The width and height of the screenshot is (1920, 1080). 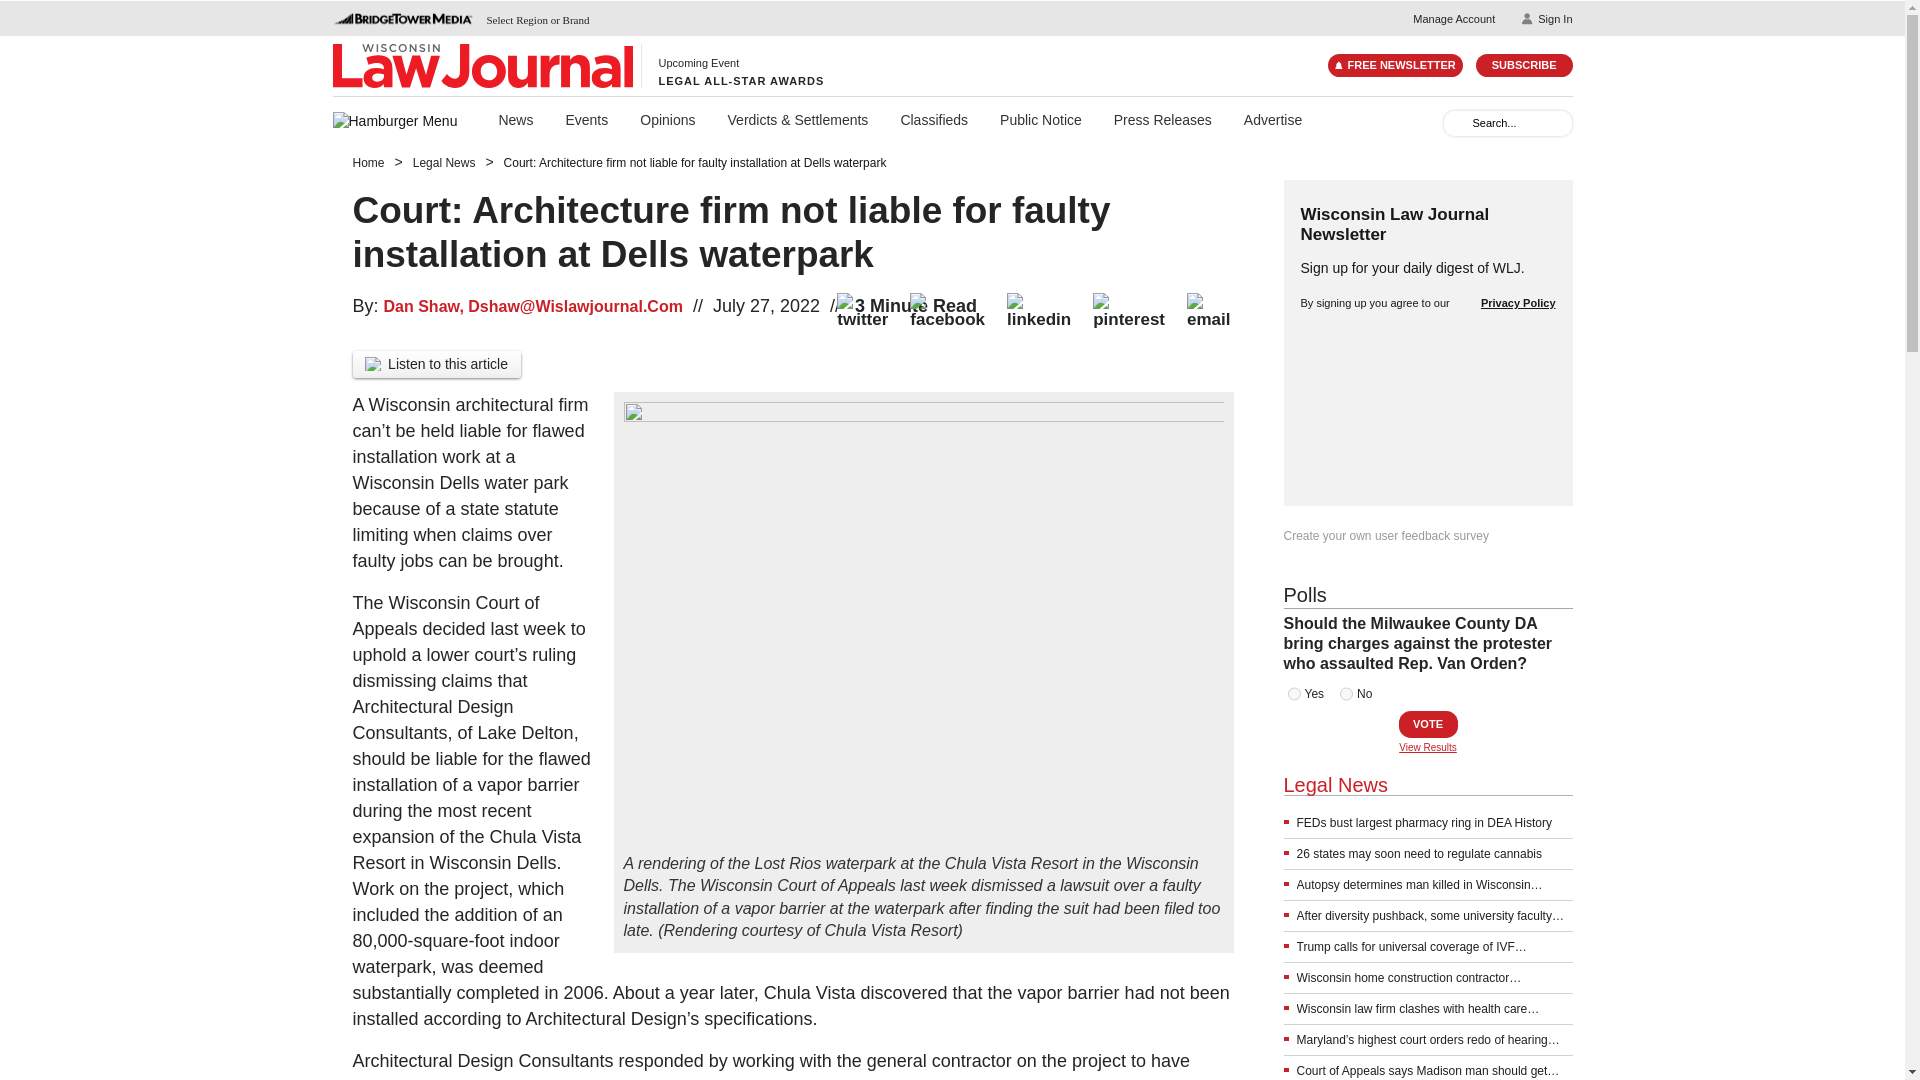 What do you see at coordinates (1346, 693) in the screenshot?
I see `504` at bounding box center [1346, 693].